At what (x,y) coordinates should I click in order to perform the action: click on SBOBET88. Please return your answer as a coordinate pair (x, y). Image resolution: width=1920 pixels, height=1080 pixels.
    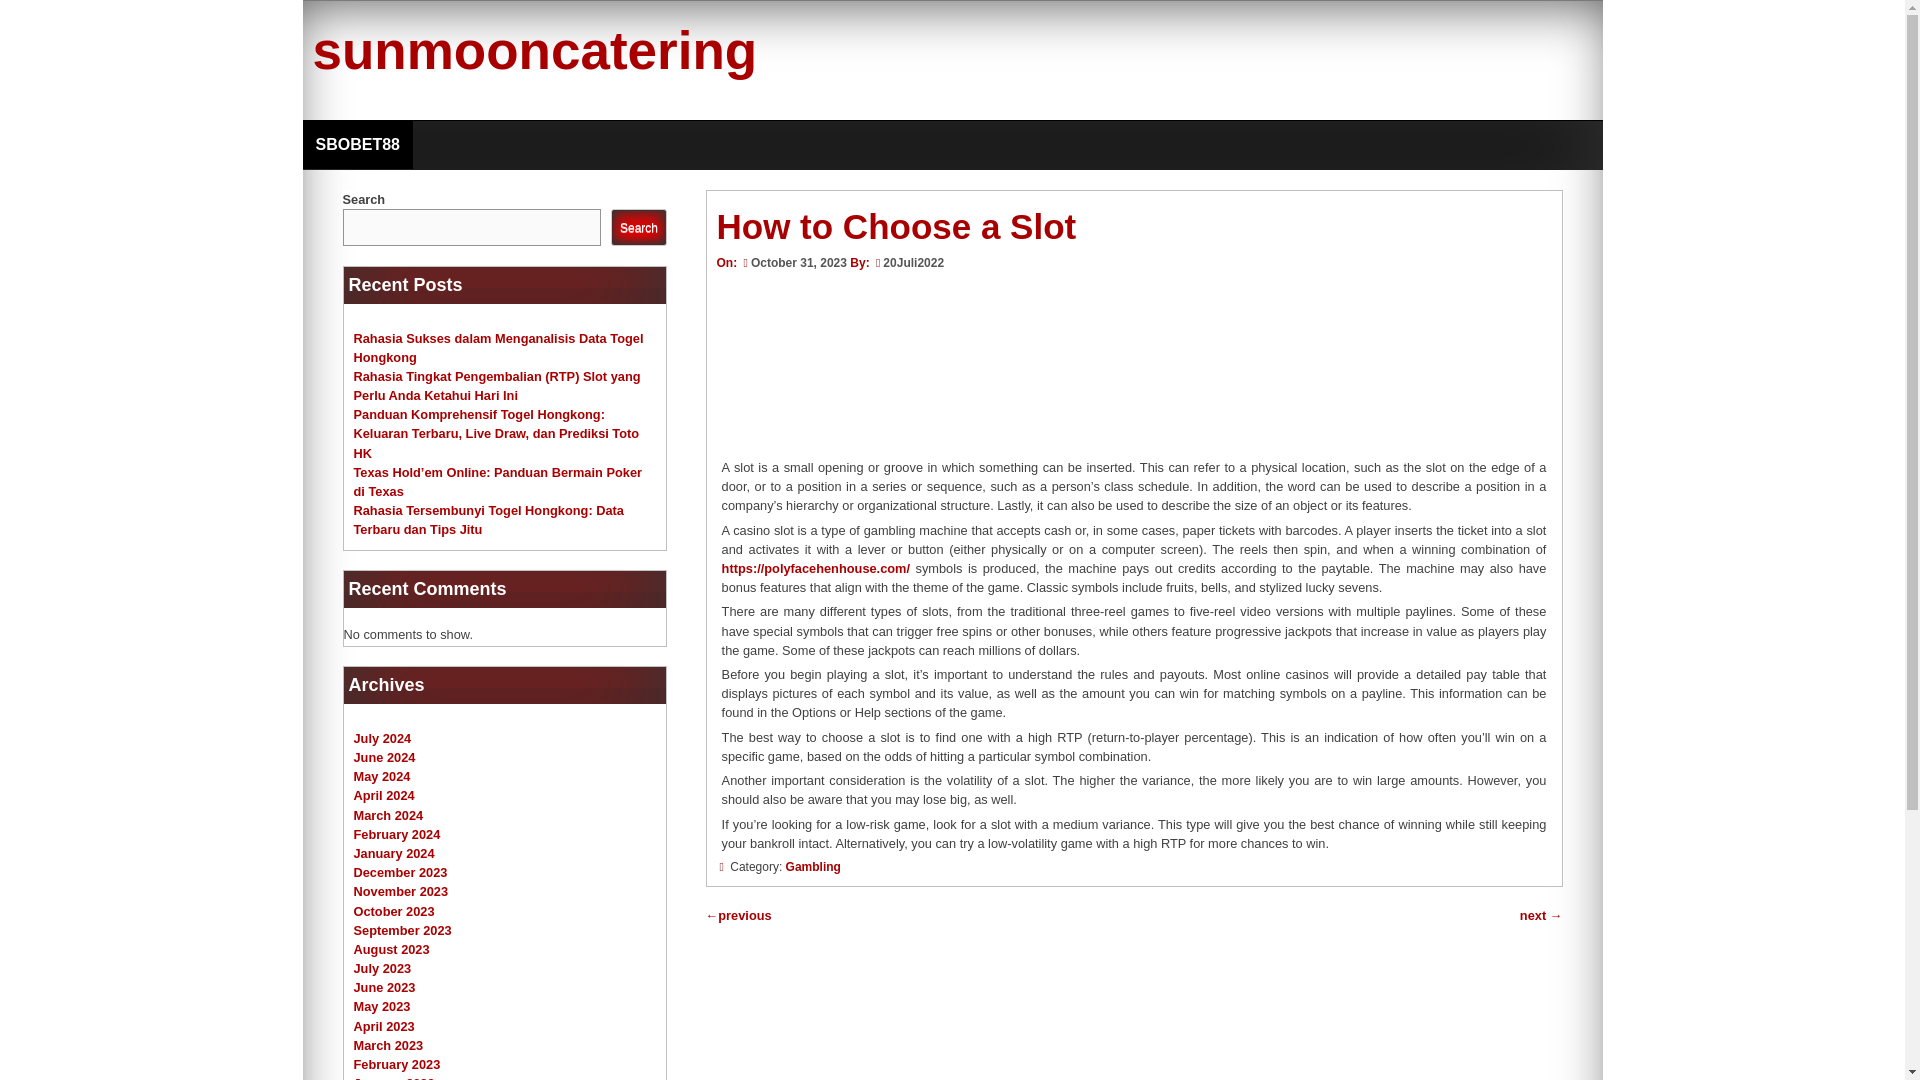
    Looking at the image, I should click on (356, 144).